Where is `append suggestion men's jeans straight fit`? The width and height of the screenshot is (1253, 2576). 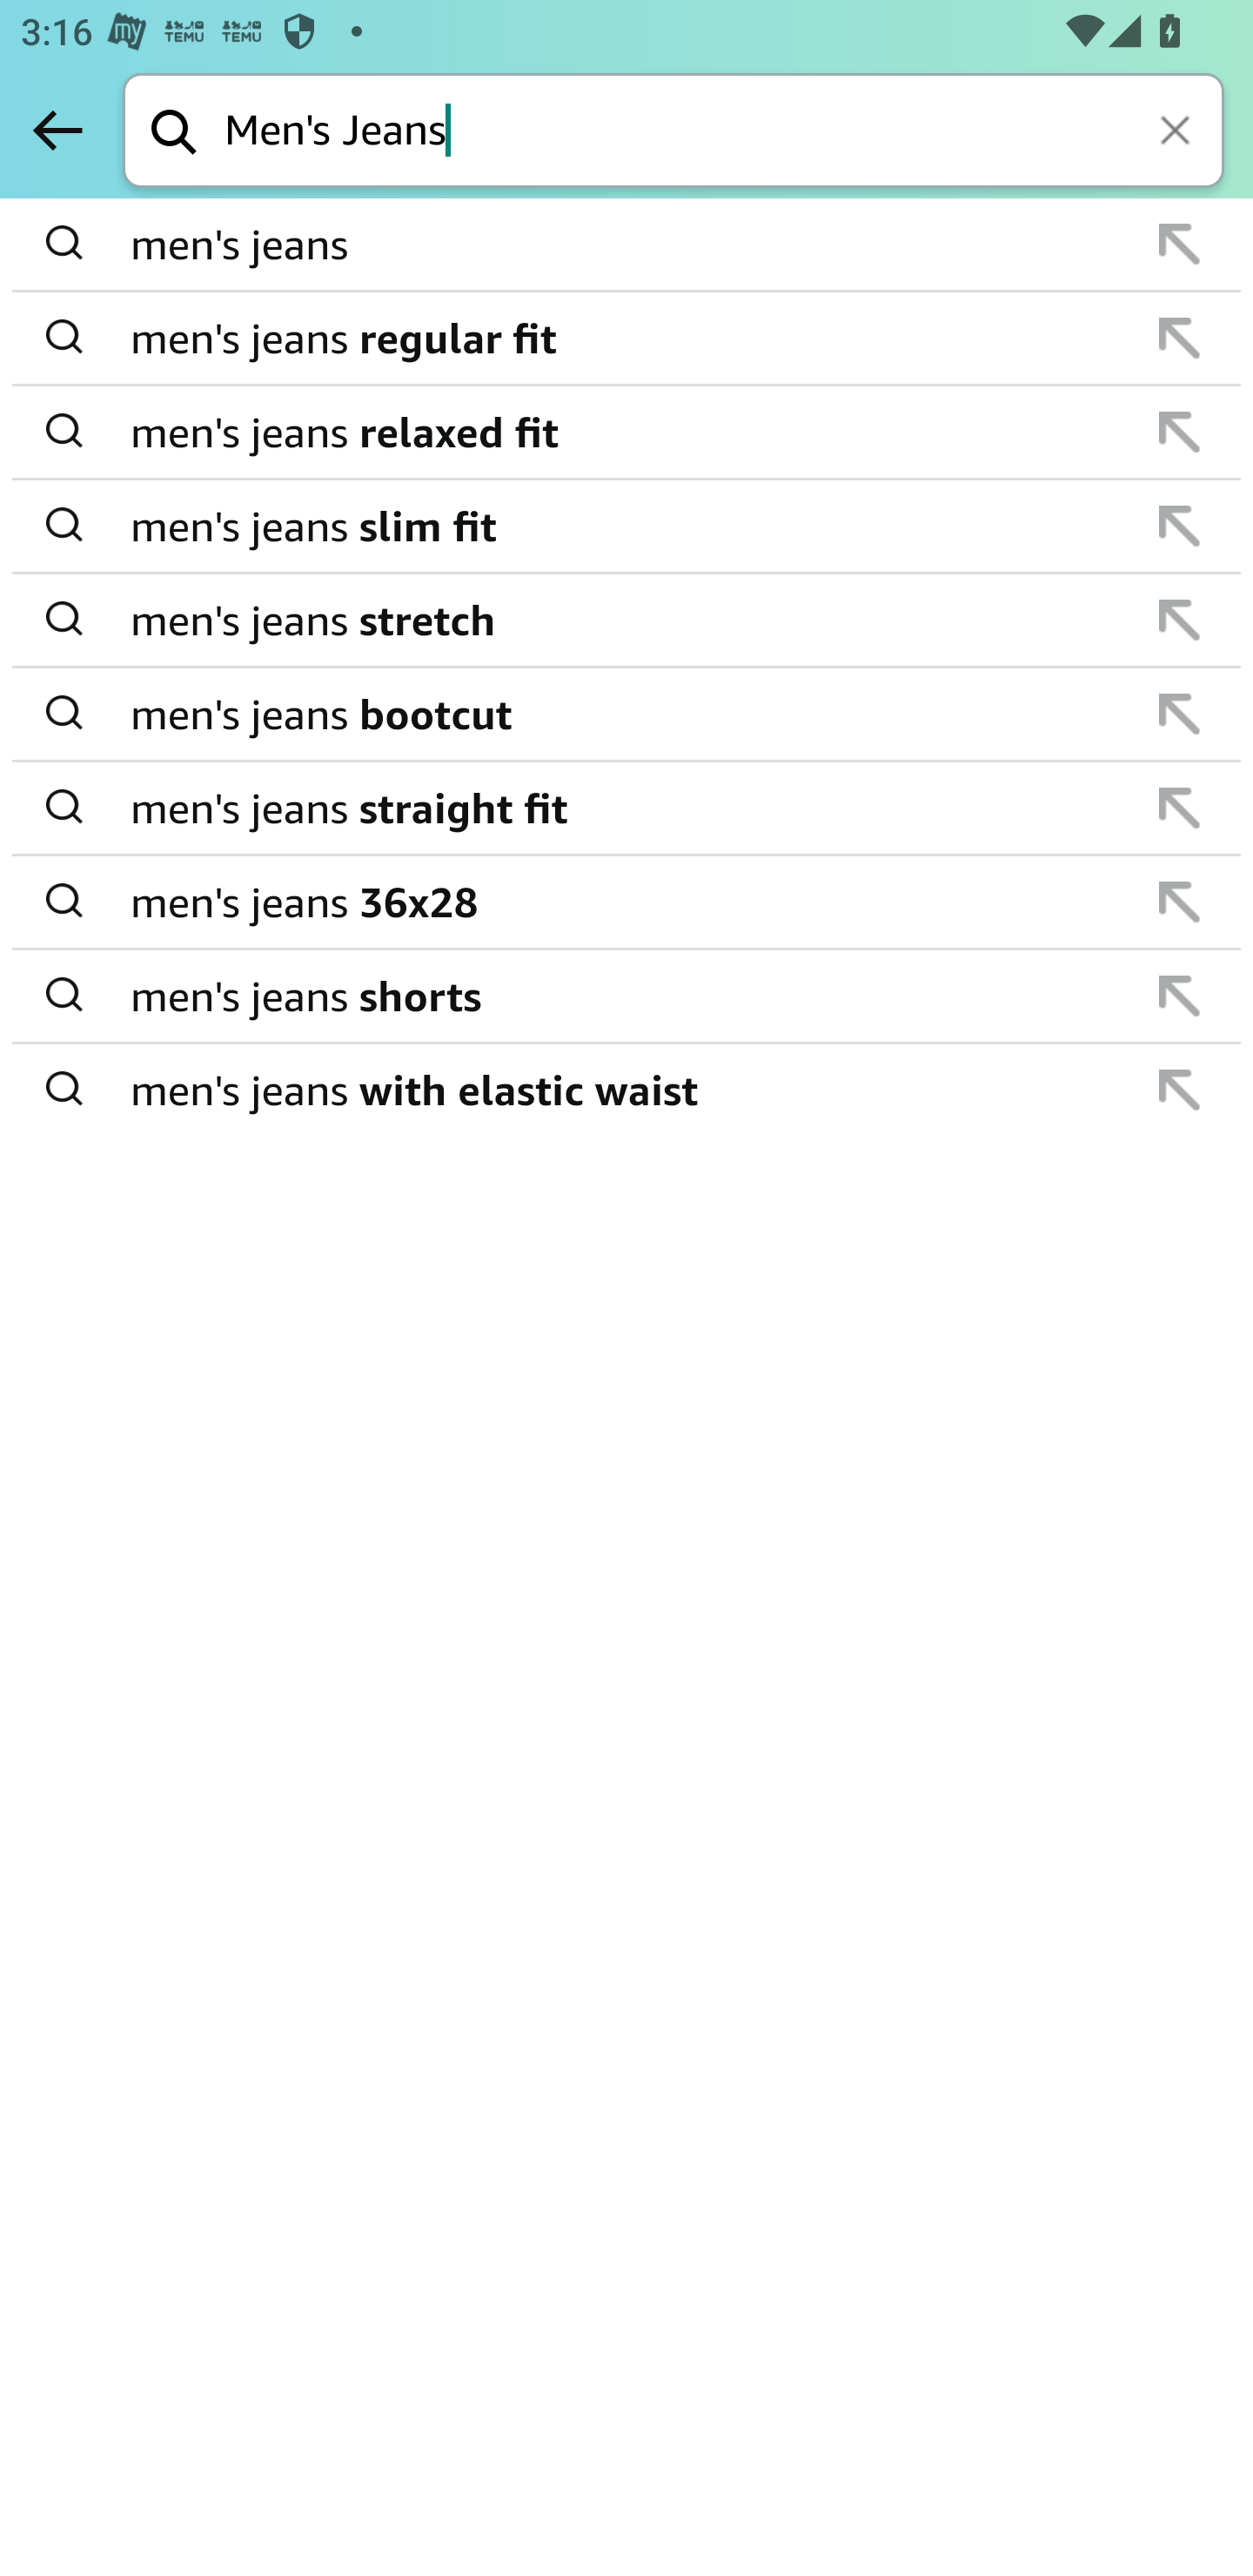 append suggestion men's jeans straight fit is located at coordinates (626, 808).